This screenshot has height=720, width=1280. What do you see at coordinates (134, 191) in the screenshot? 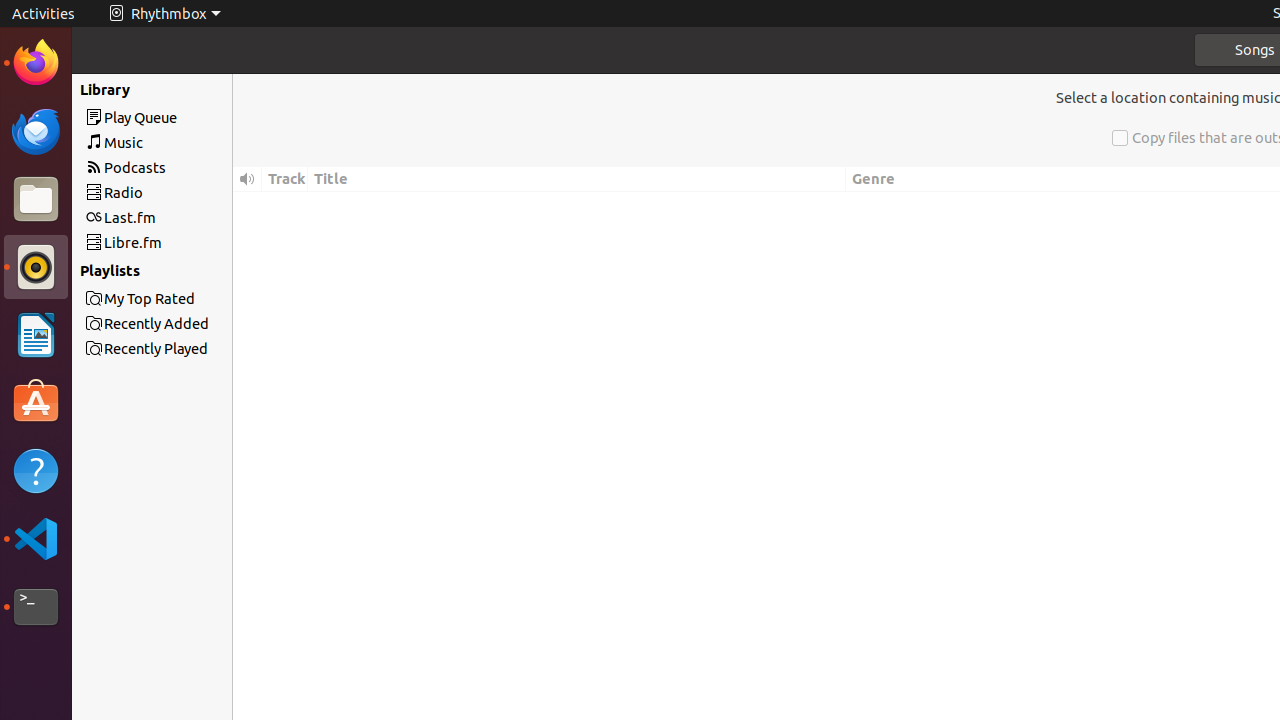
I see `Trash` at bounding box center [134, 191].